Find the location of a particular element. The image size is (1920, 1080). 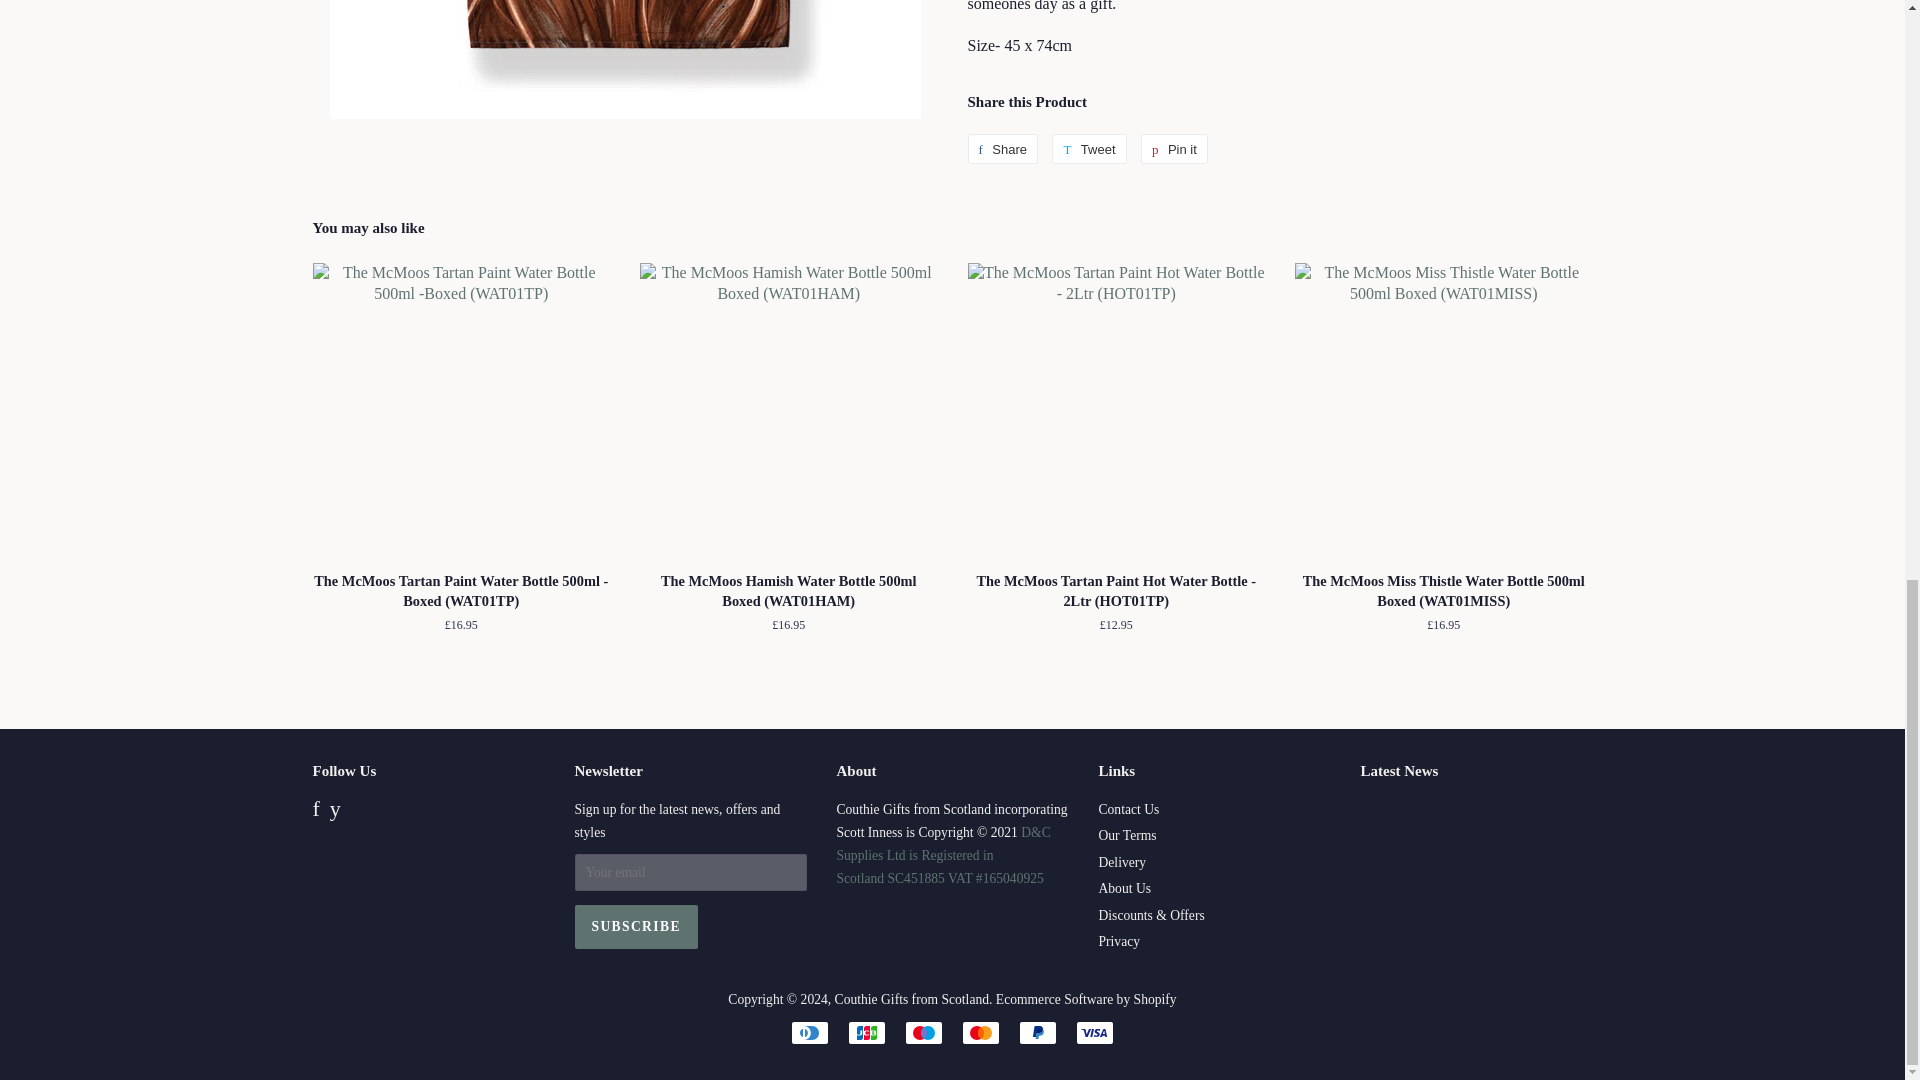

JCB is located at coordinates (866, 1032).